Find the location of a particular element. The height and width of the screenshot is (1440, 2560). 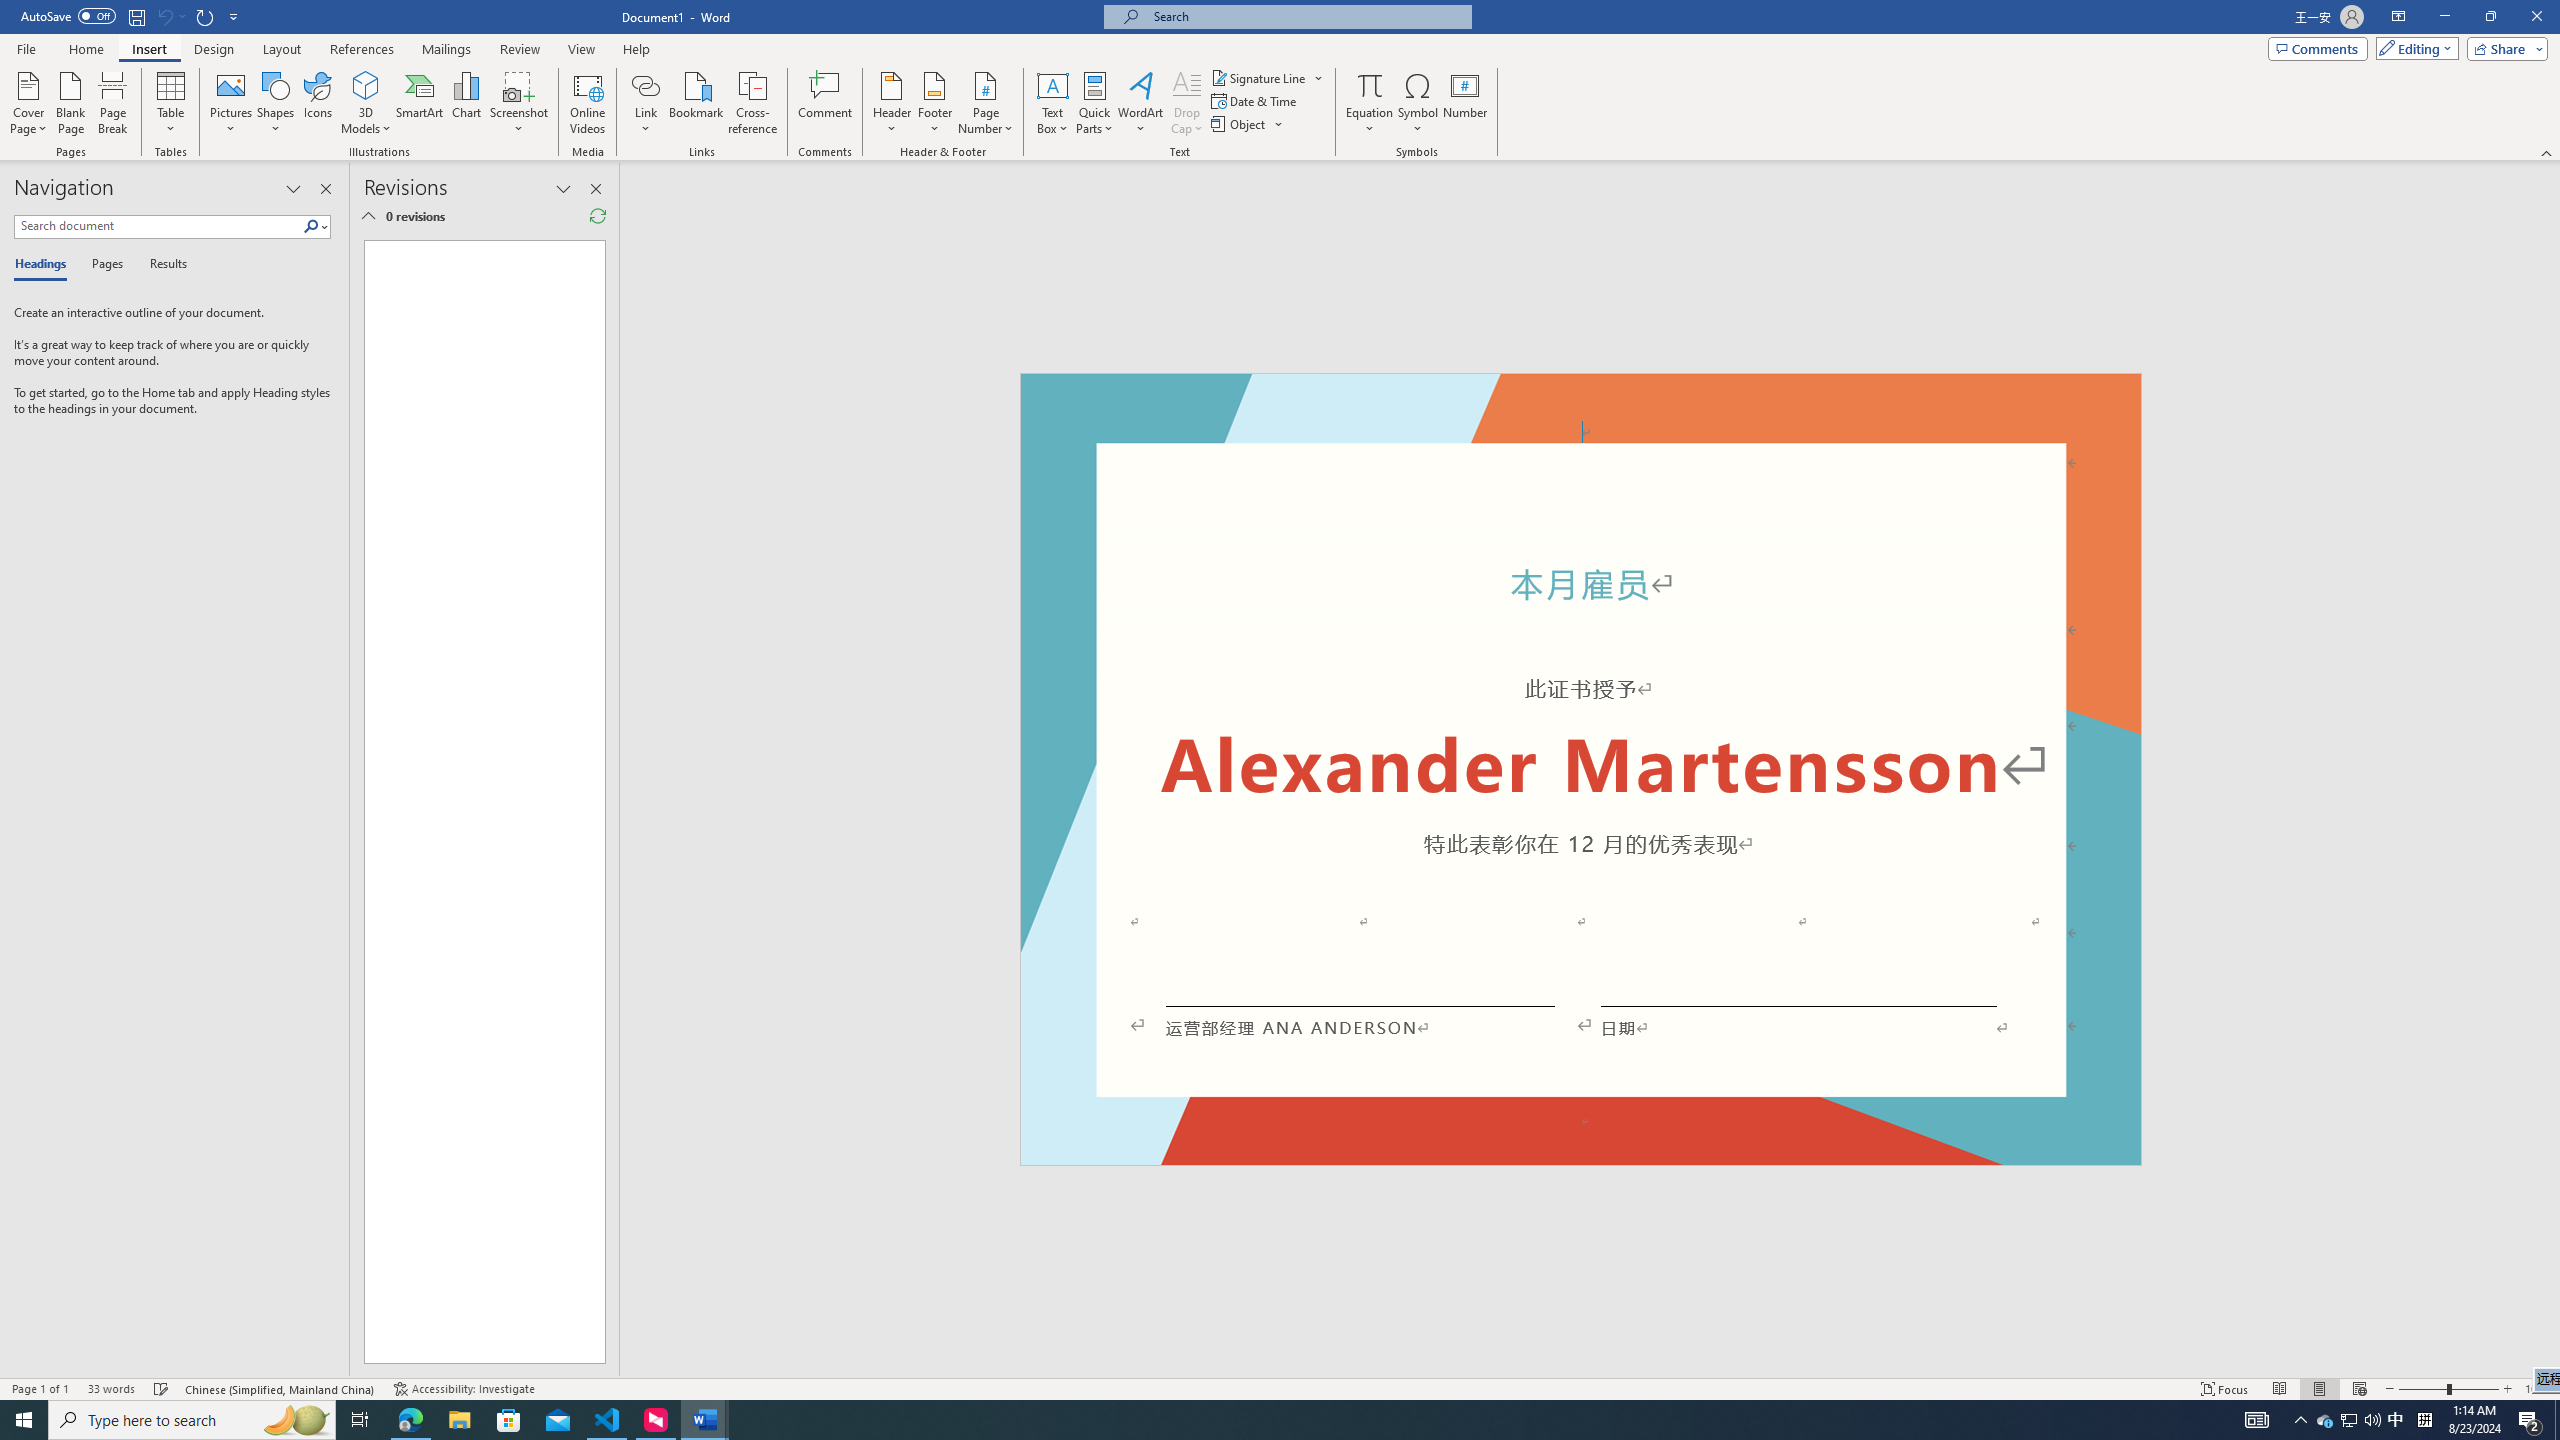

Class: MsoCommandBar is located at coordinates (1280, 1388).